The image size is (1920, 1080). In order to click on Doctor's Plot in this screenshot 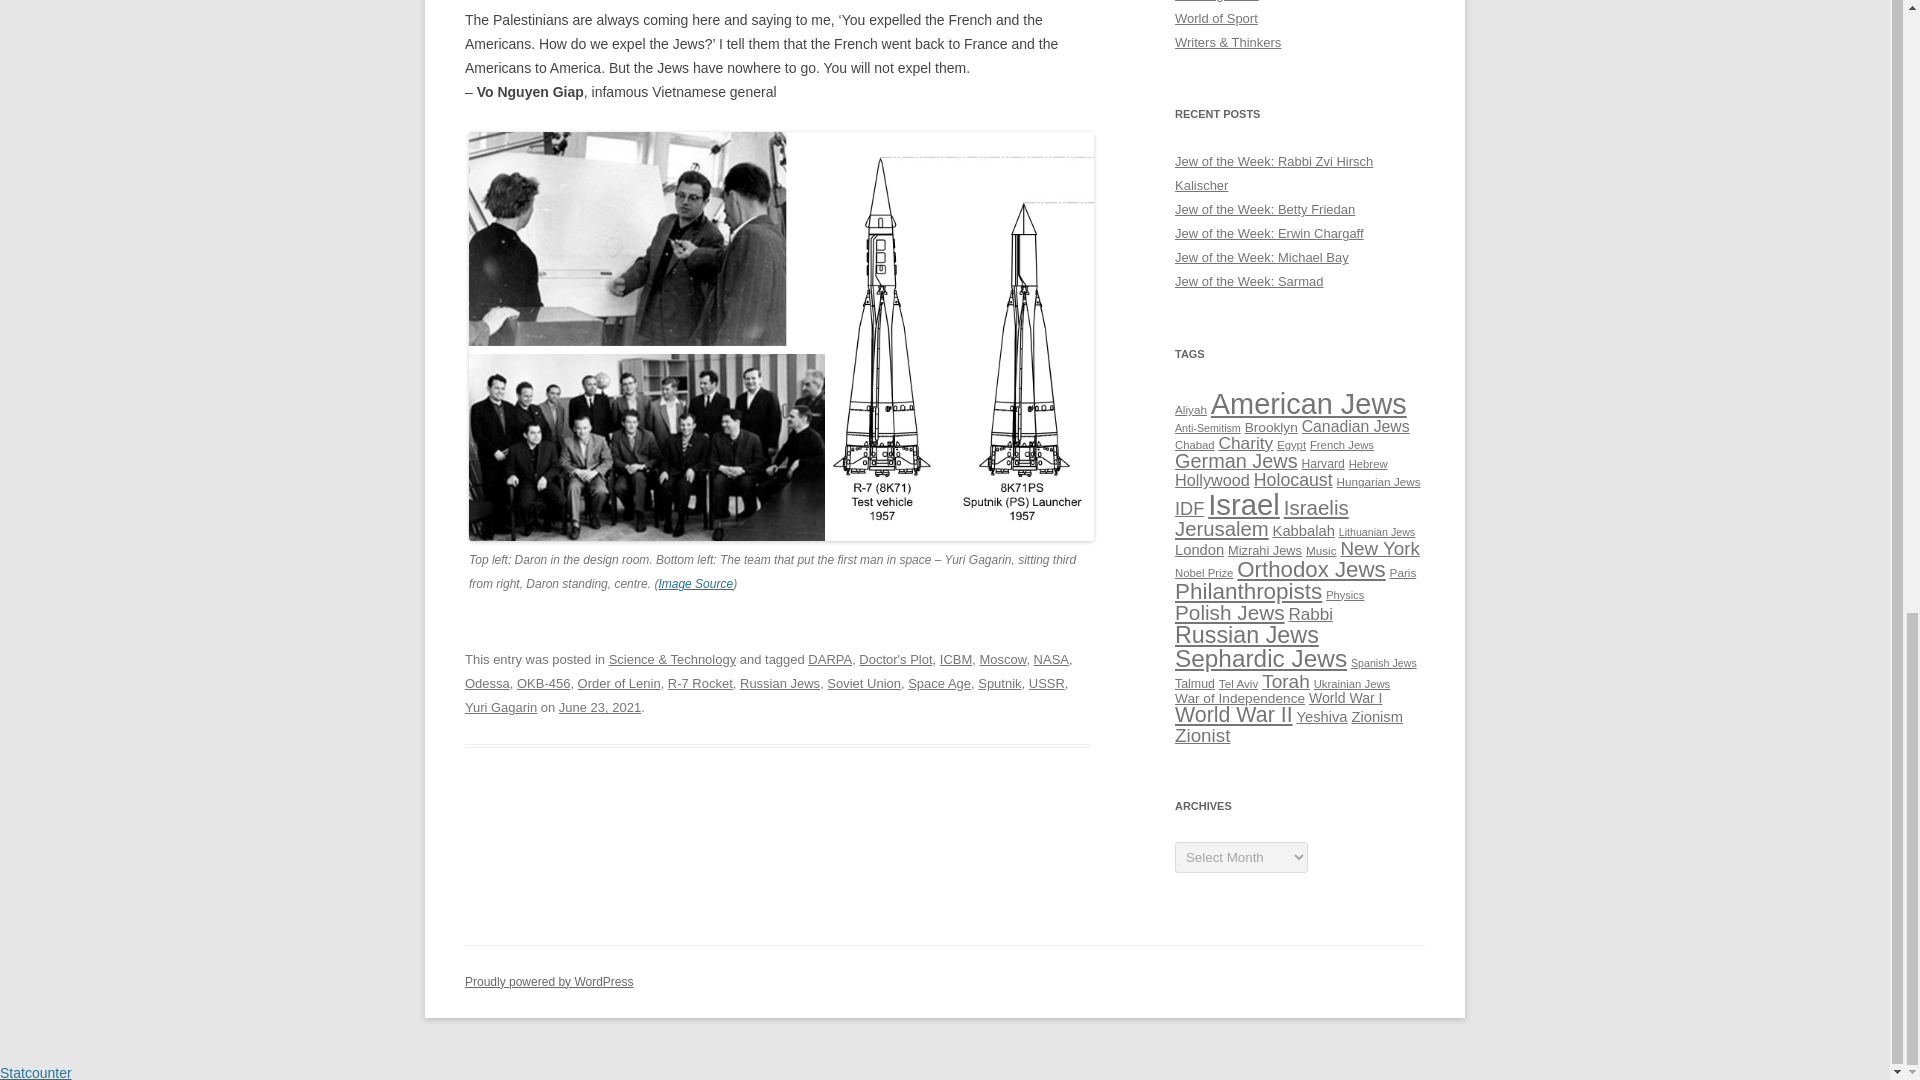, I will do `click(894, 660)`.